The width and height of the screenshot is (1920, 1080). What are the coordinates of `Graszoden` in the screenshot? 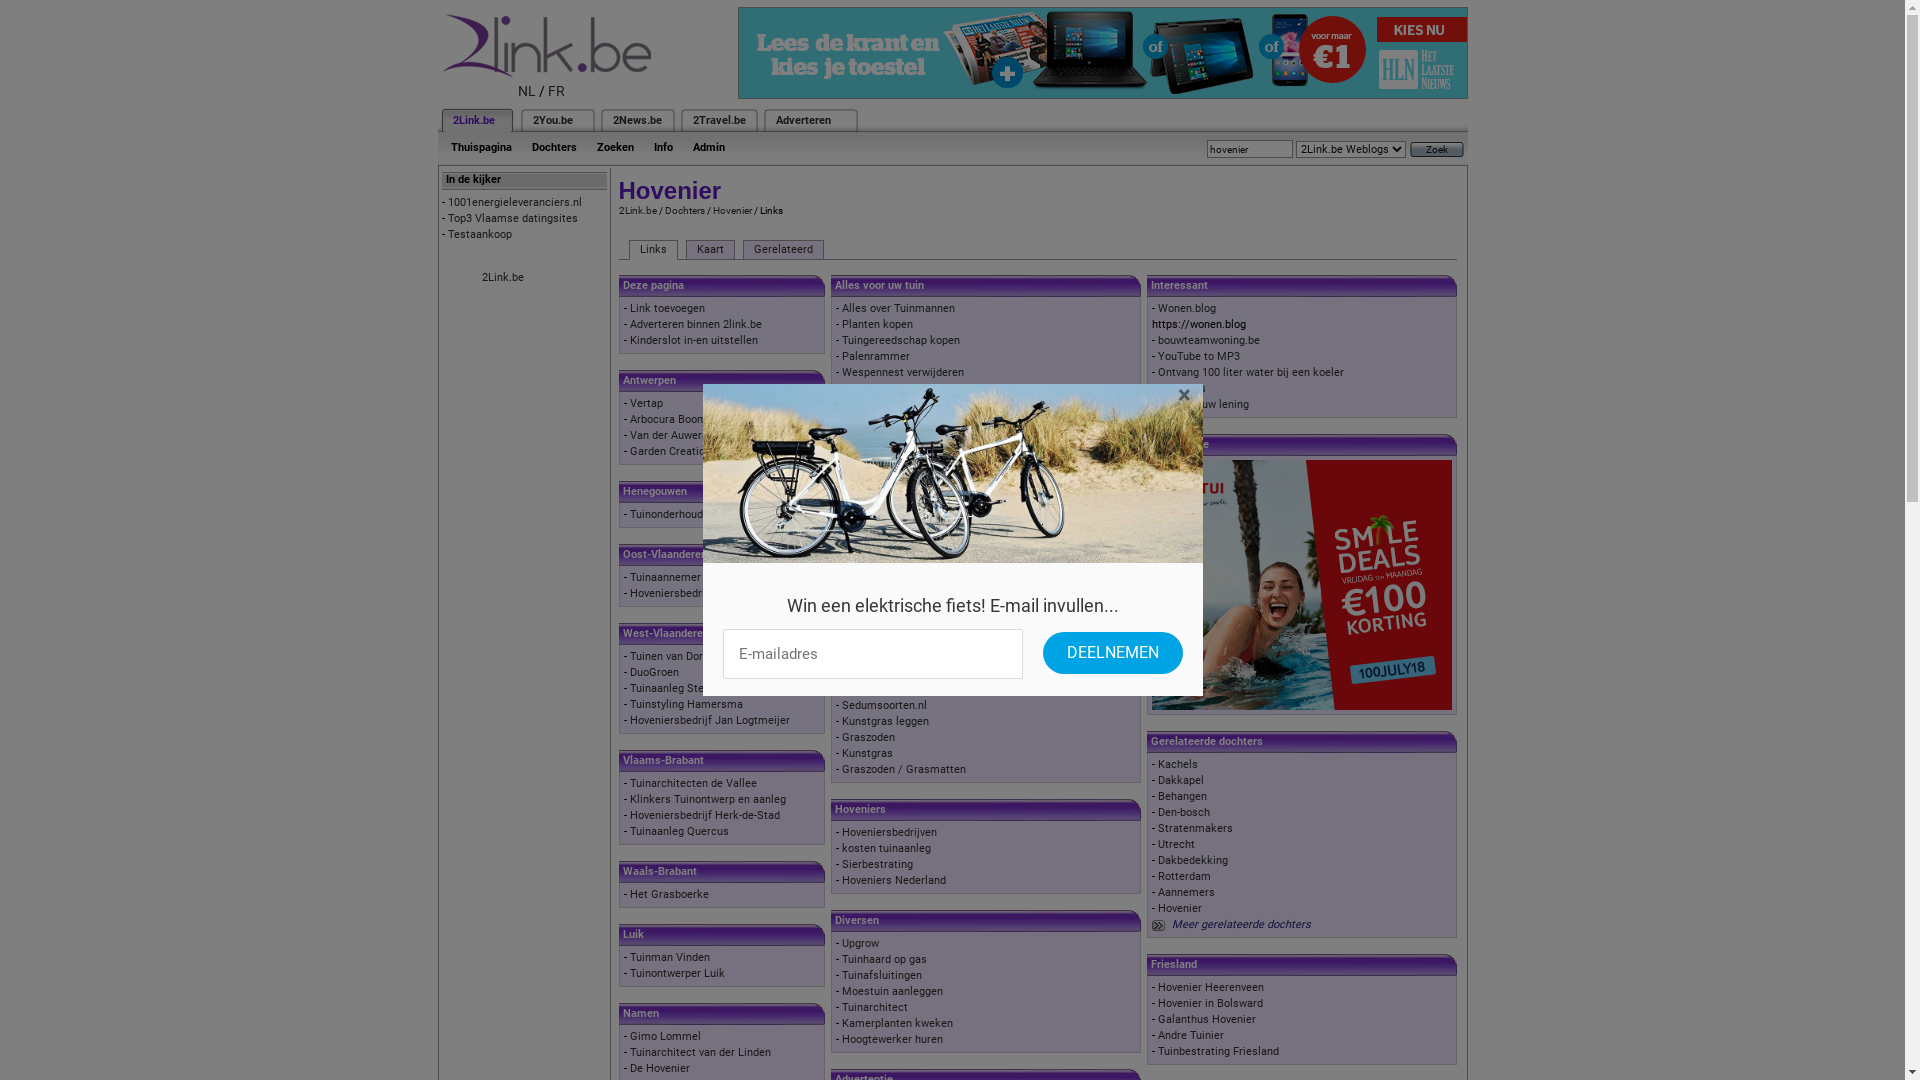 It's located at (868, 738).